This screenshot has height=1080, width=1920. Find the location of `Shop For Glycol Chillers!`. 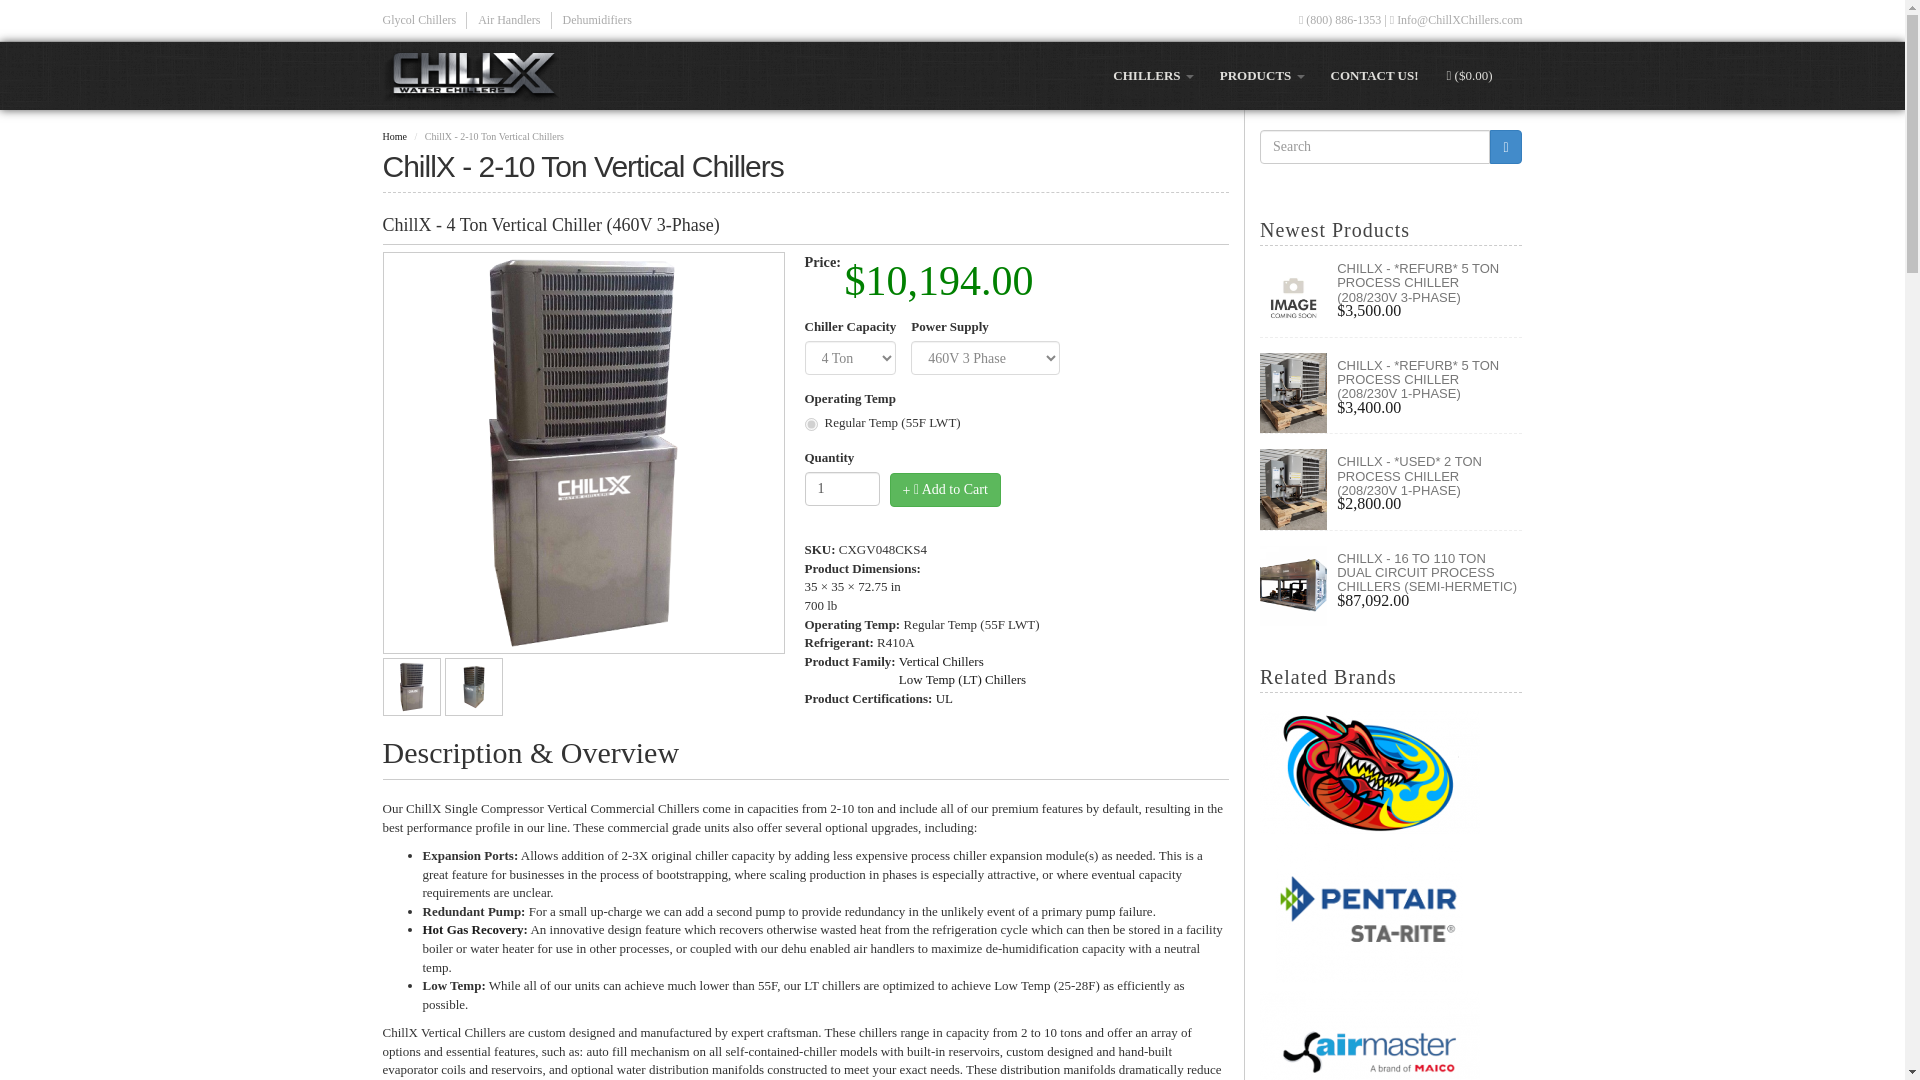

Shop For Glycol Chillers! is located at coordinates (424, 20).